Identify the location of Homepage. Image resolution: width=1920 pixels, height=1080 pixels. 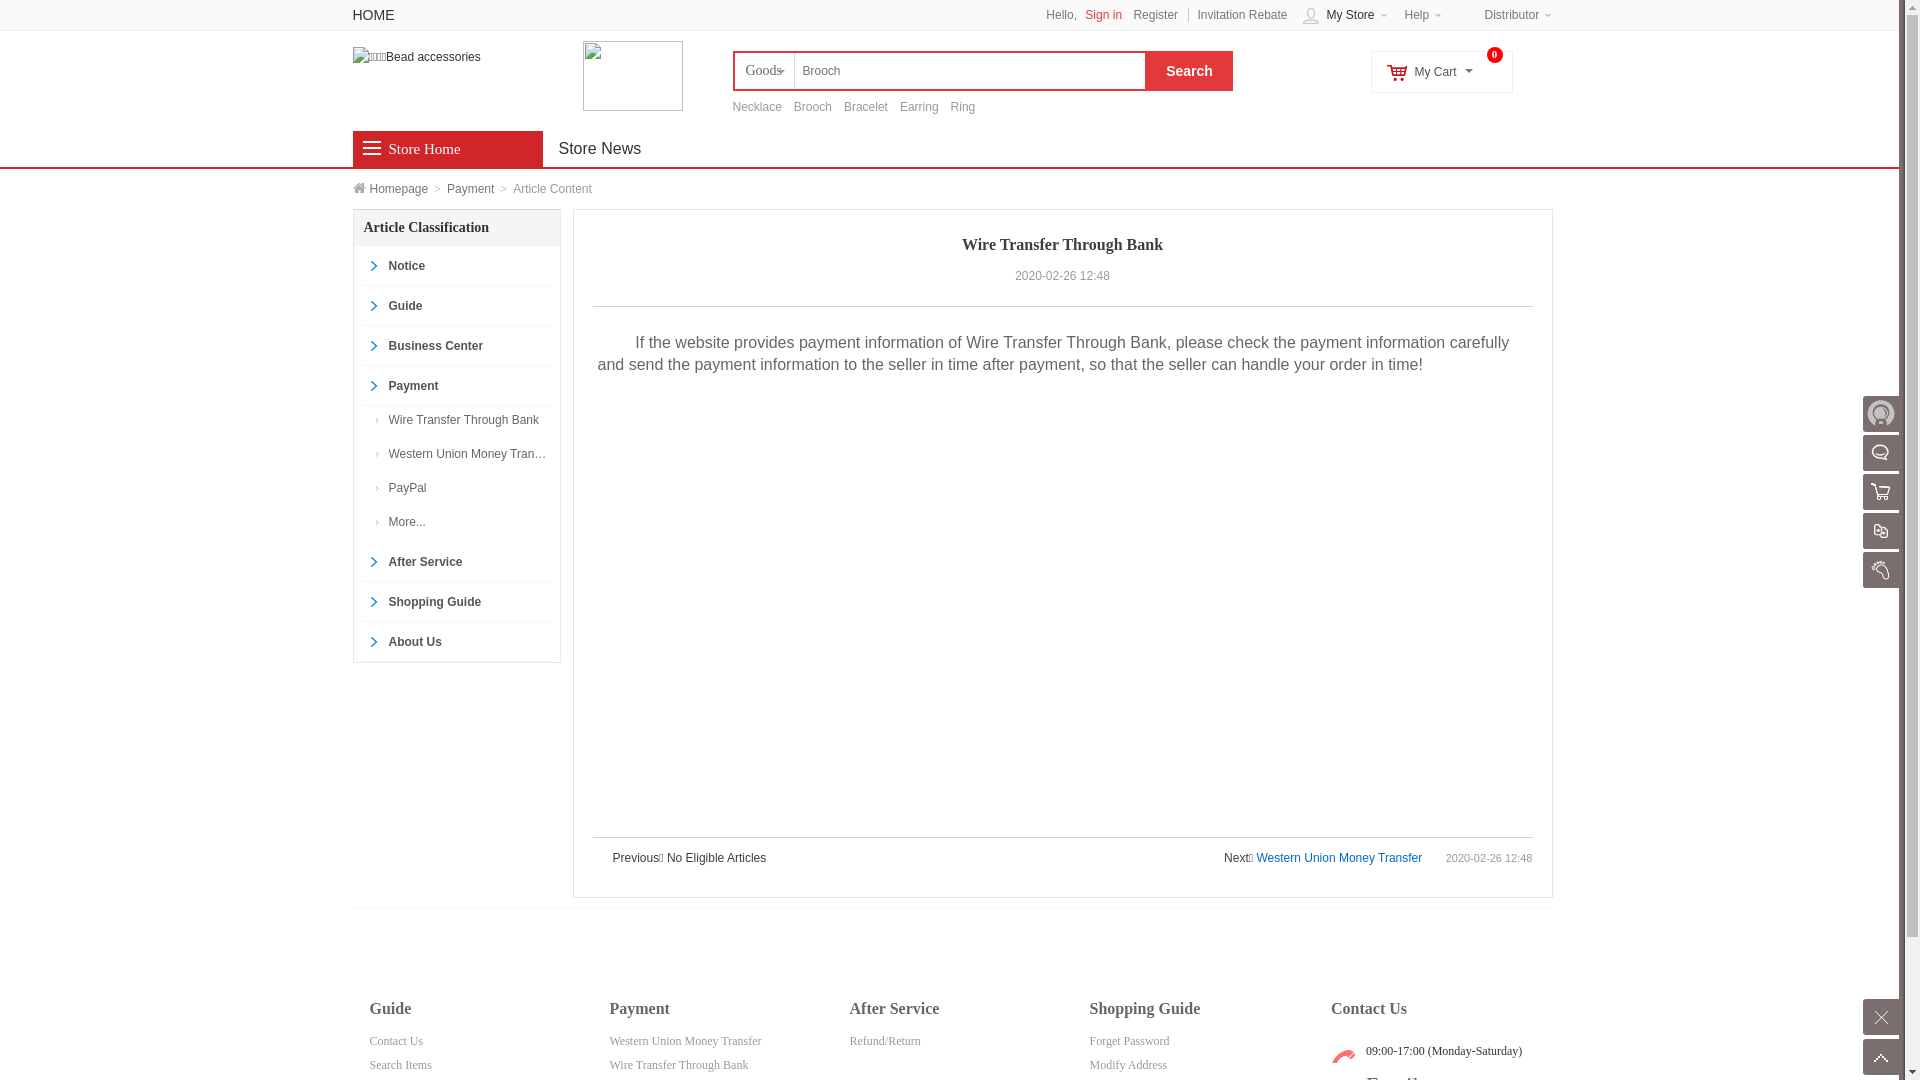
(400, 189).